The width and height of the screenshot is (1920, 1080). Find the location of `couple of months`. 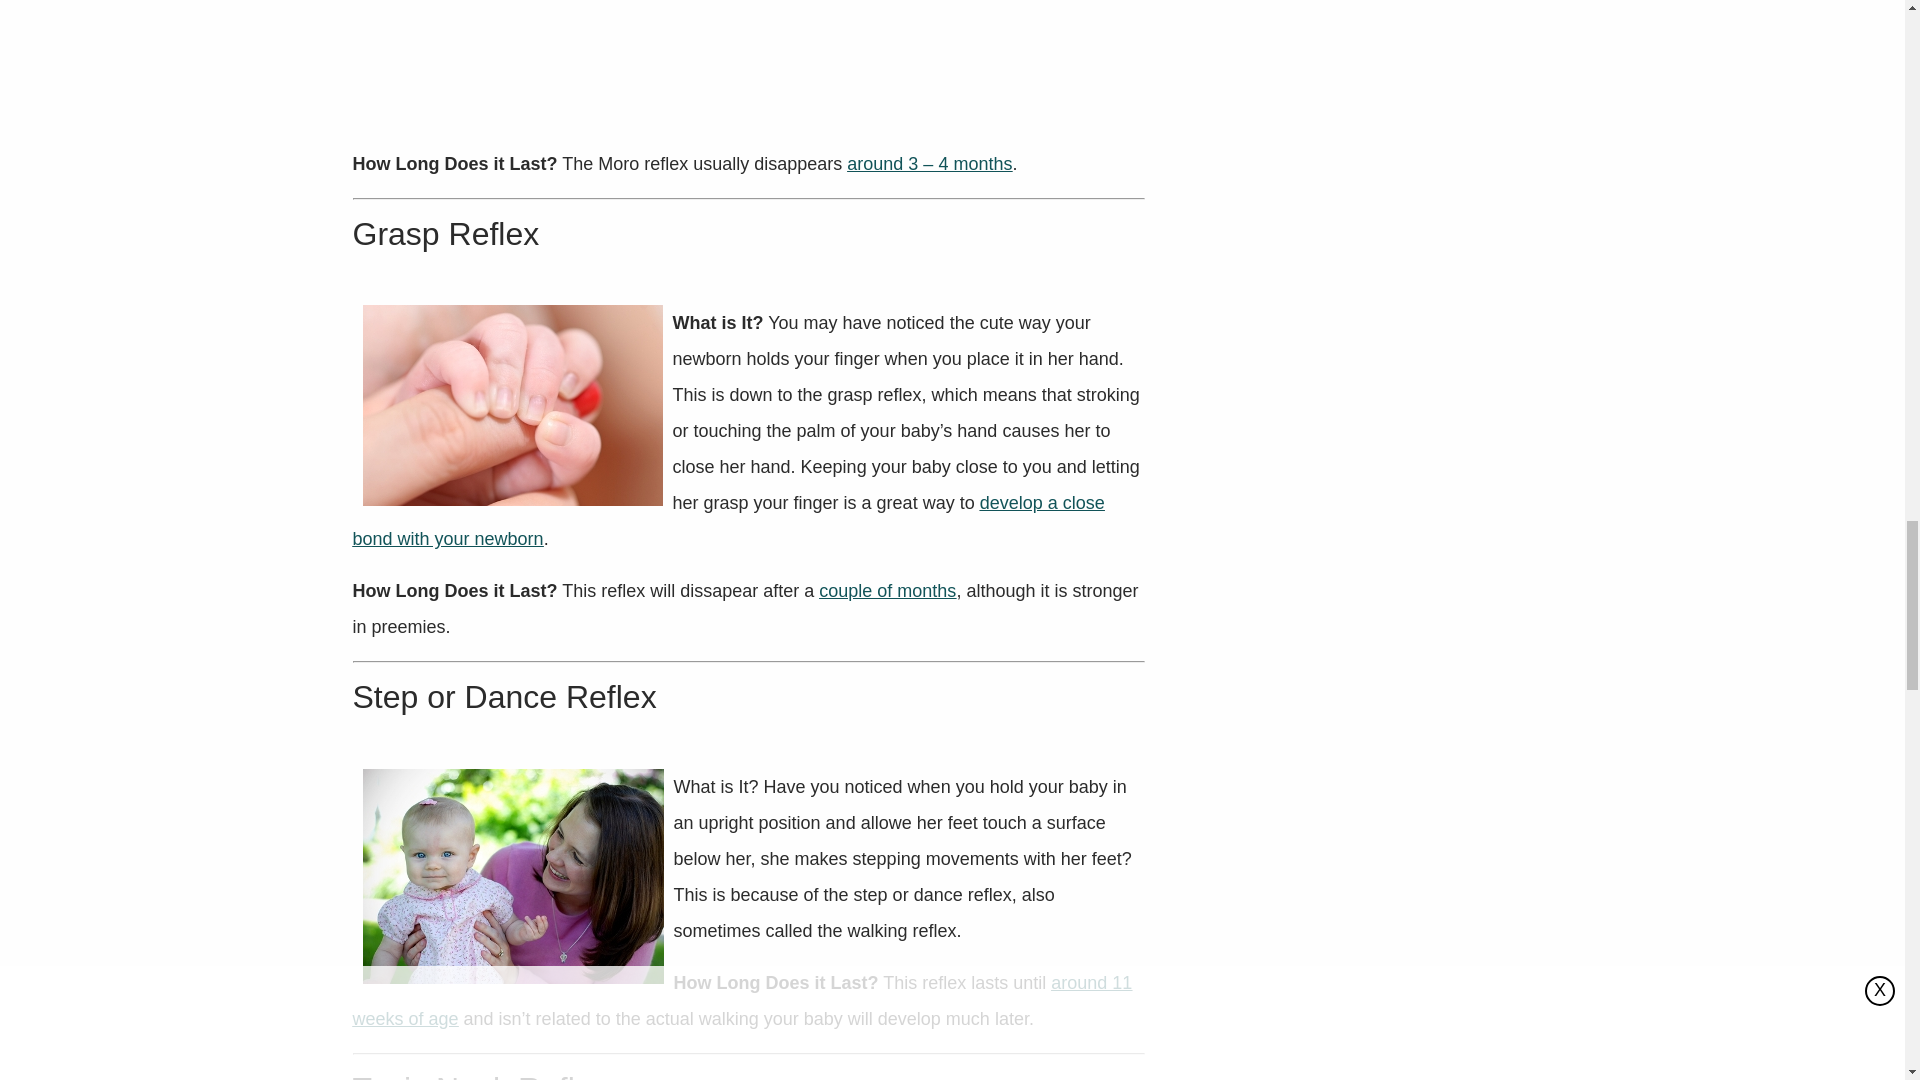

couple of months is located at coordinates (888, 590).